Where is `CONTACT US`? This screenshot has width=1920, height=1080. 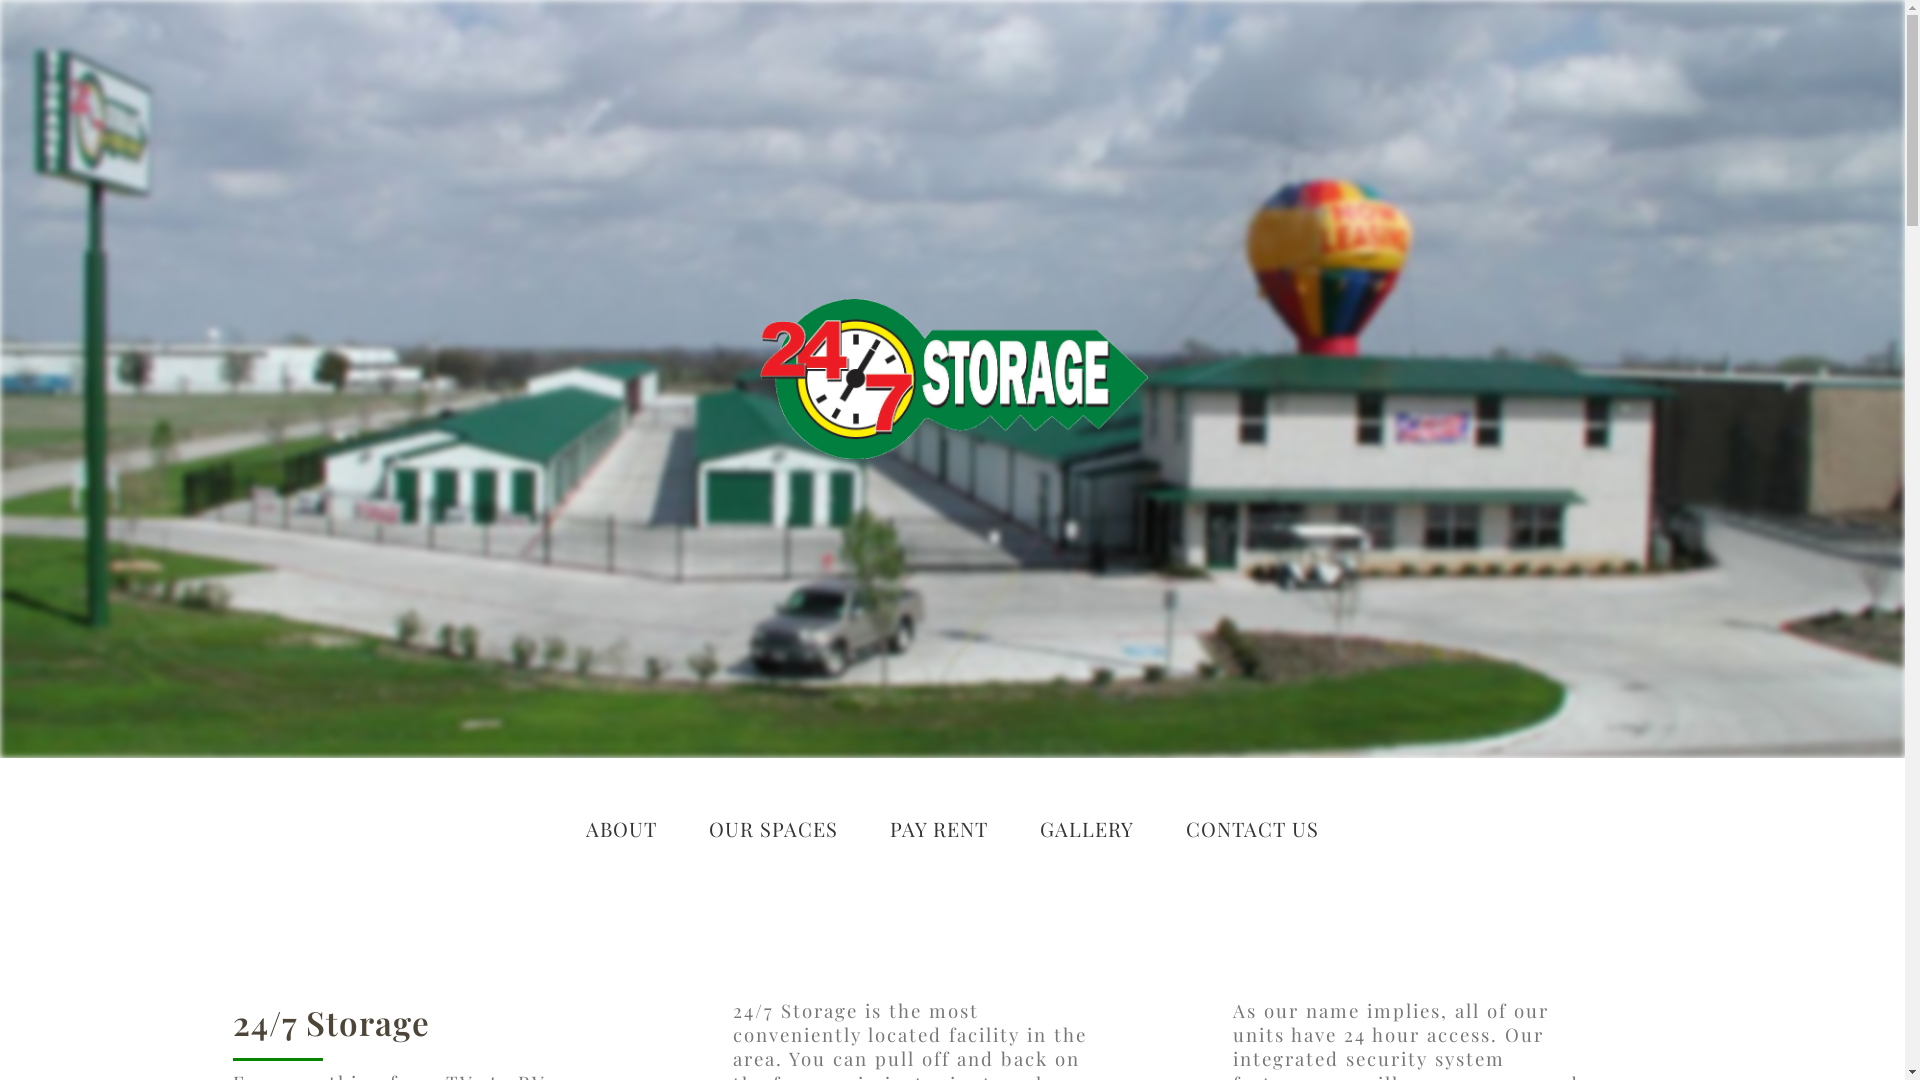 CONTACT US is located at coordinates (1252, 828).